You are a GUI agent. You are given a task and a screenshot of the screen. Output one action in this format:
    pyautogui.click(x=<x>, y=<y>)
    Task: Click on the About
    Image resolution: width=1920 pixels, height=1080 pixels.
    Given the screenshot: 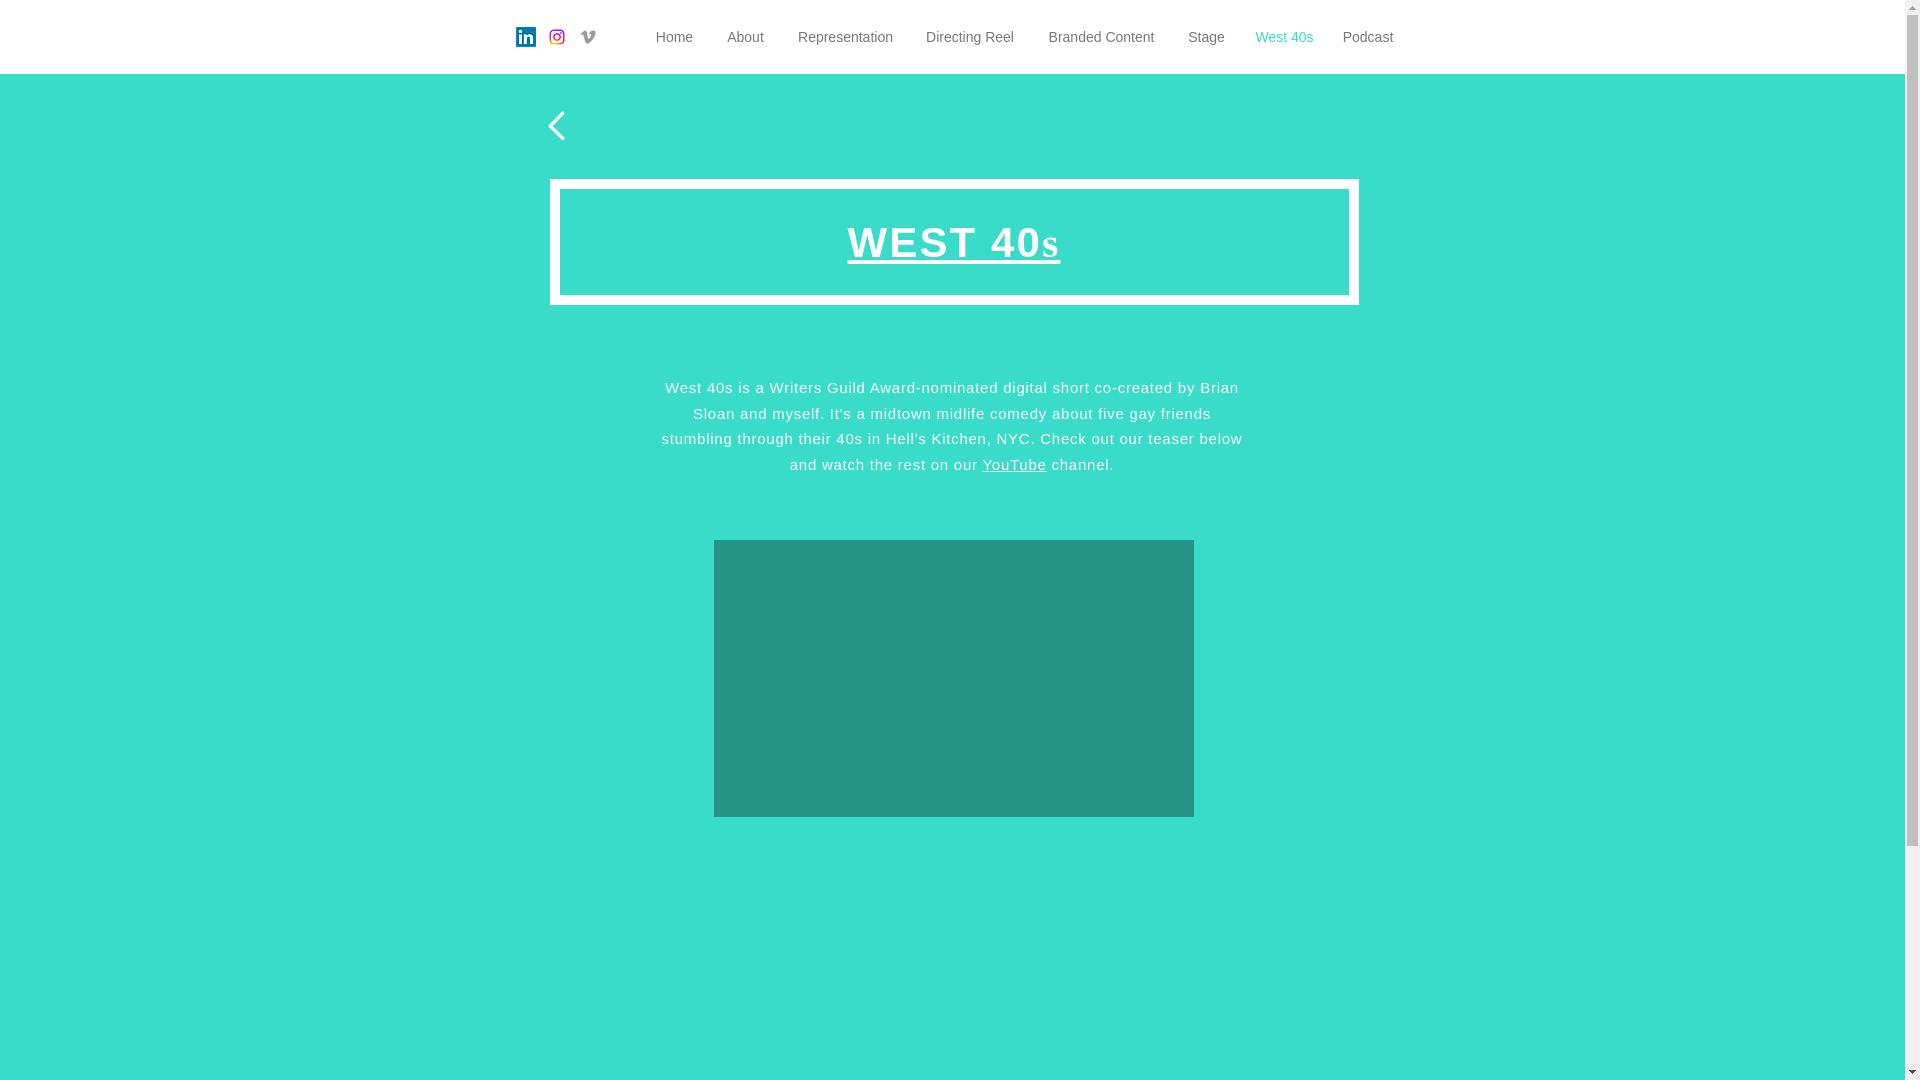 What is the action you would take?
    pyautogui.click(x=746, y=36)
    